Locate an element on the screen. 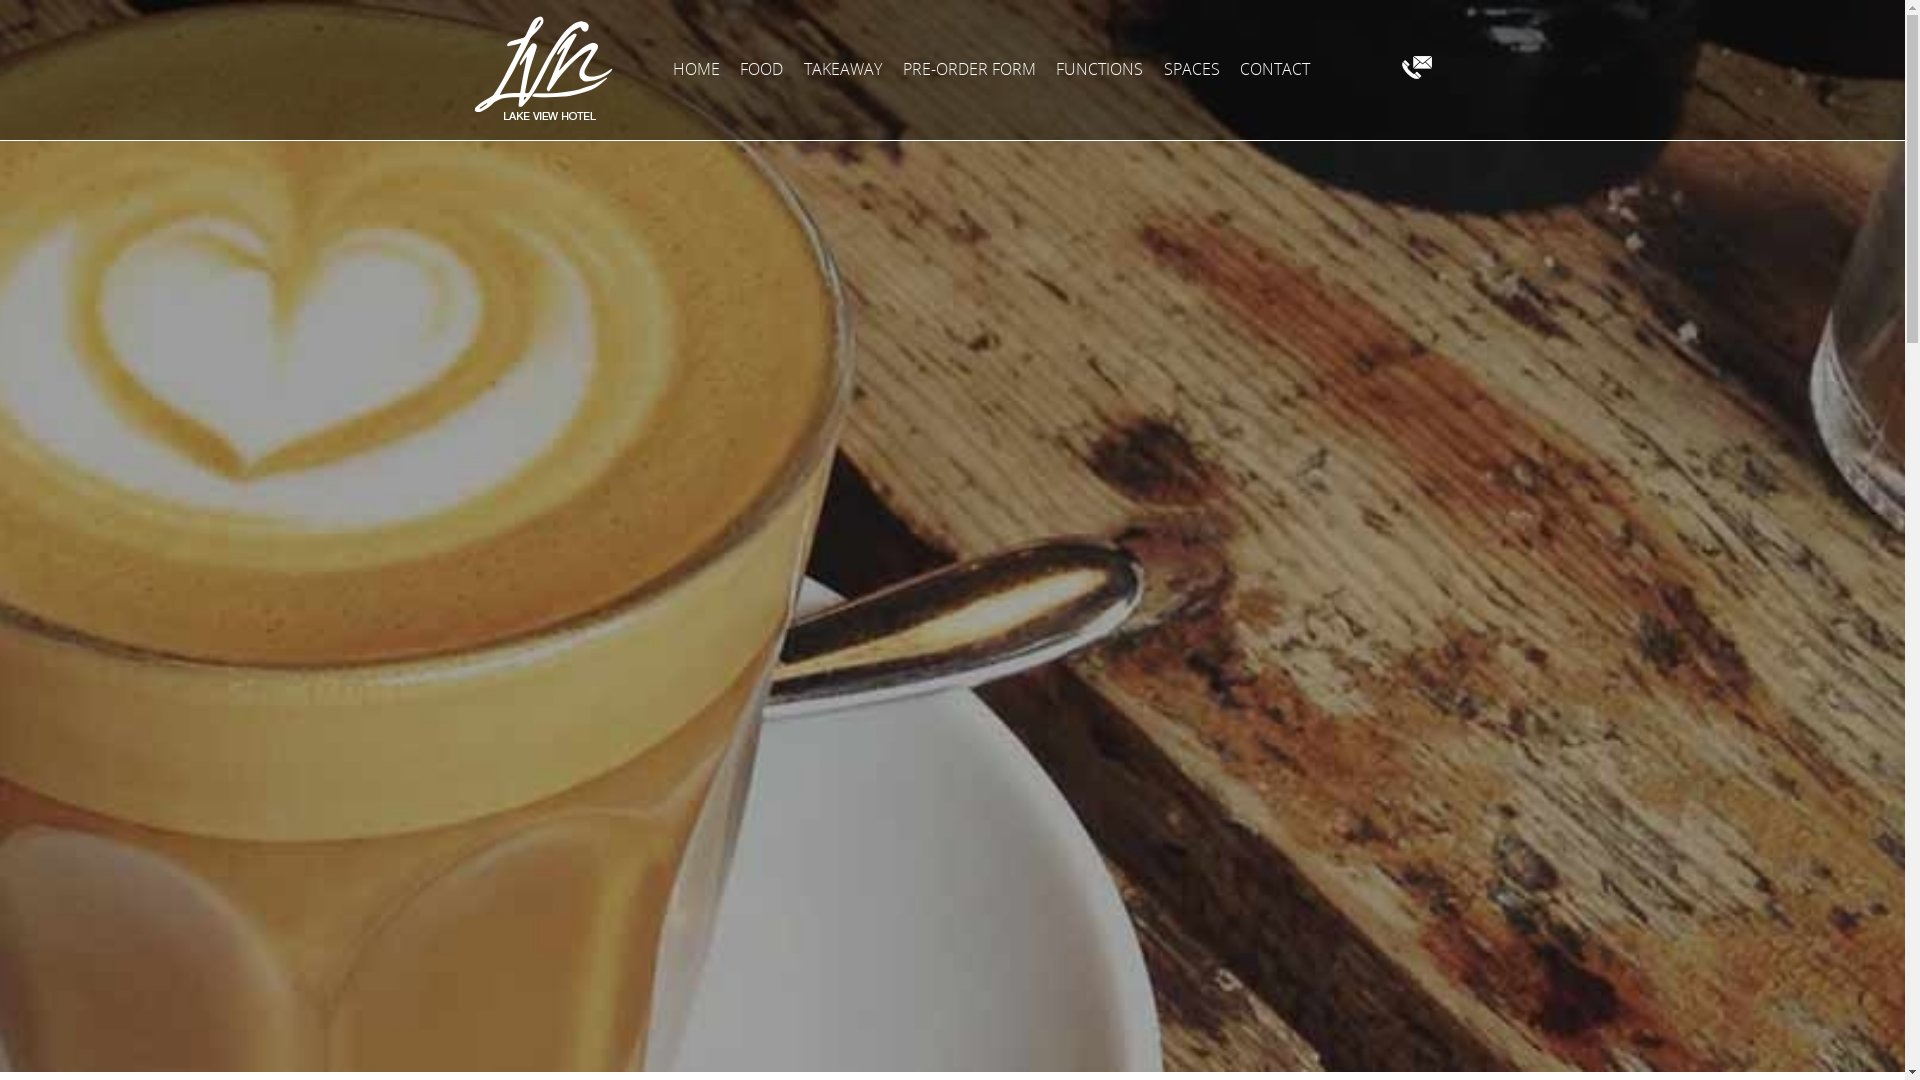 The height and width of the screenshot is (1080, 1920). FUNCTIONS is located at coordinates (1100, 69).